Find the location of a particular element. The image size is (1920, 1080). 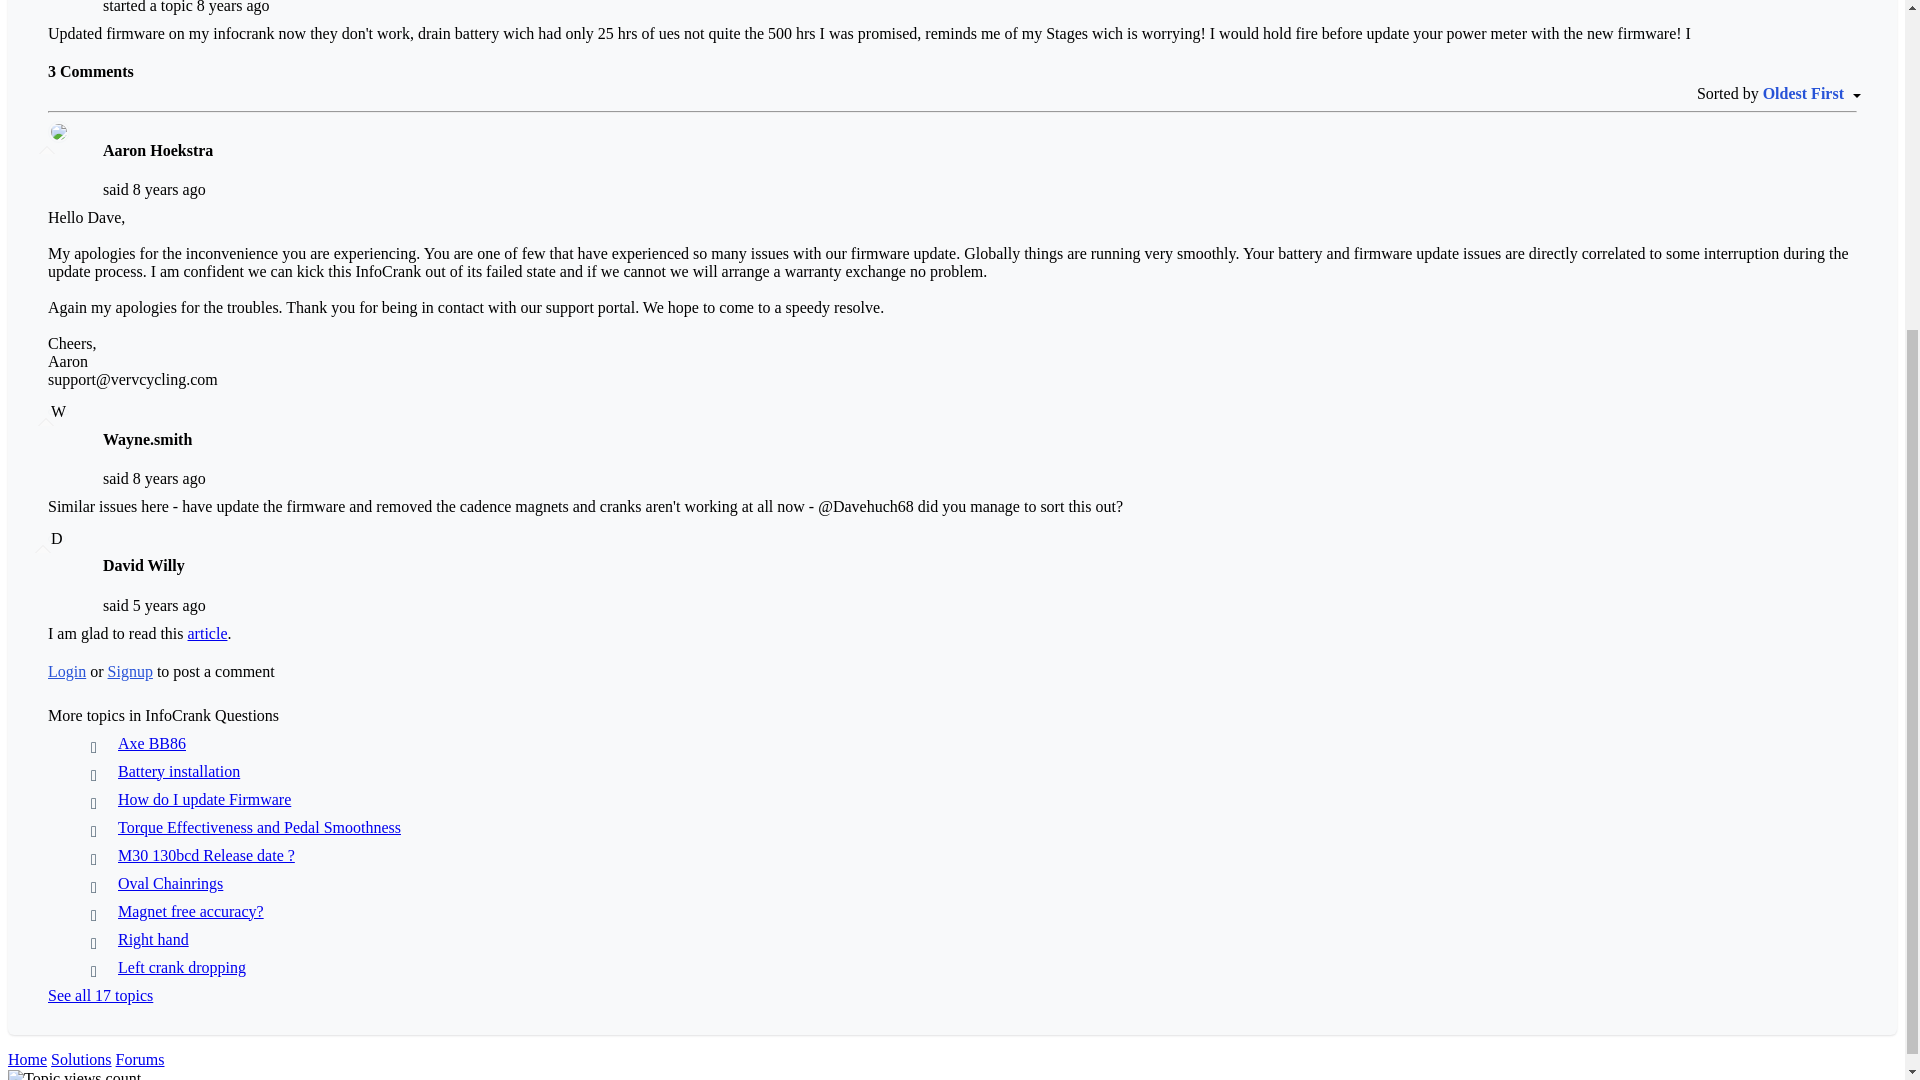

article is located at coordinates (208, 632).